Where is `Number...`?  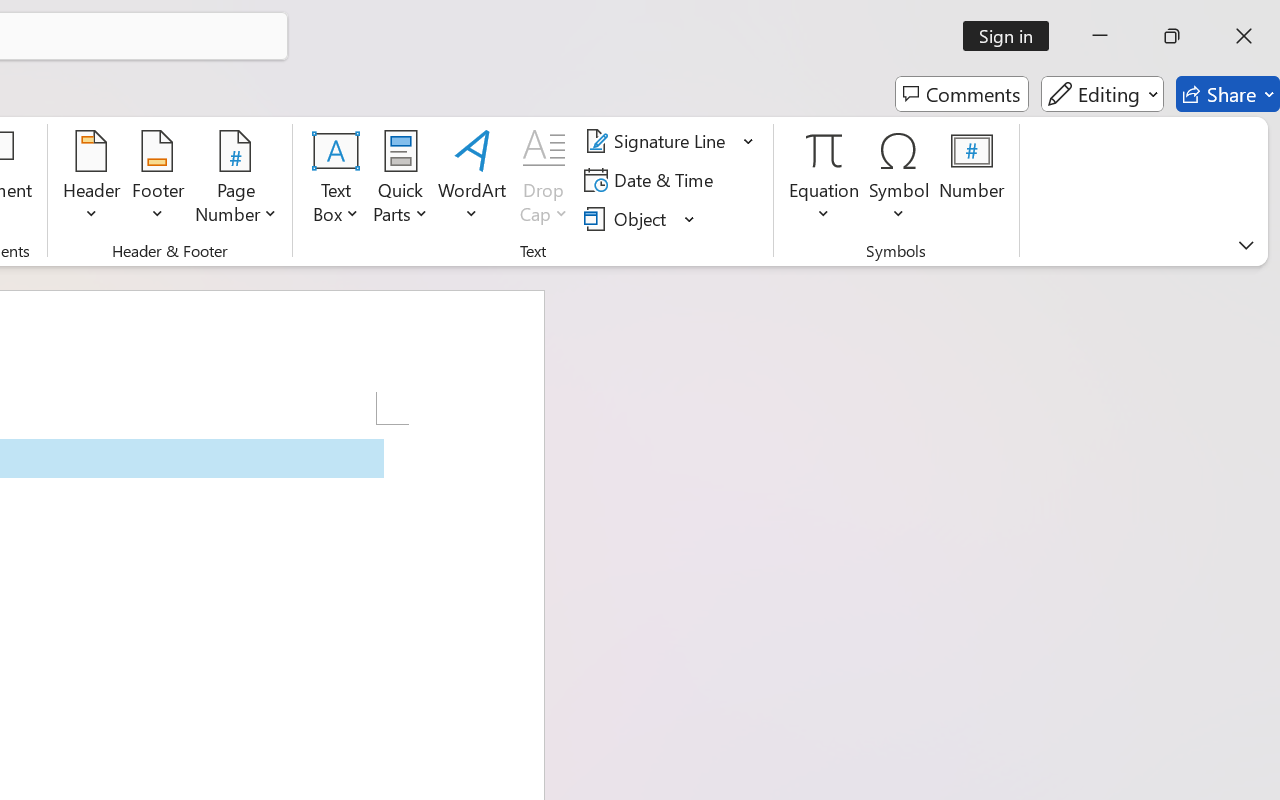
Number... is located at coordinates (972, 180).